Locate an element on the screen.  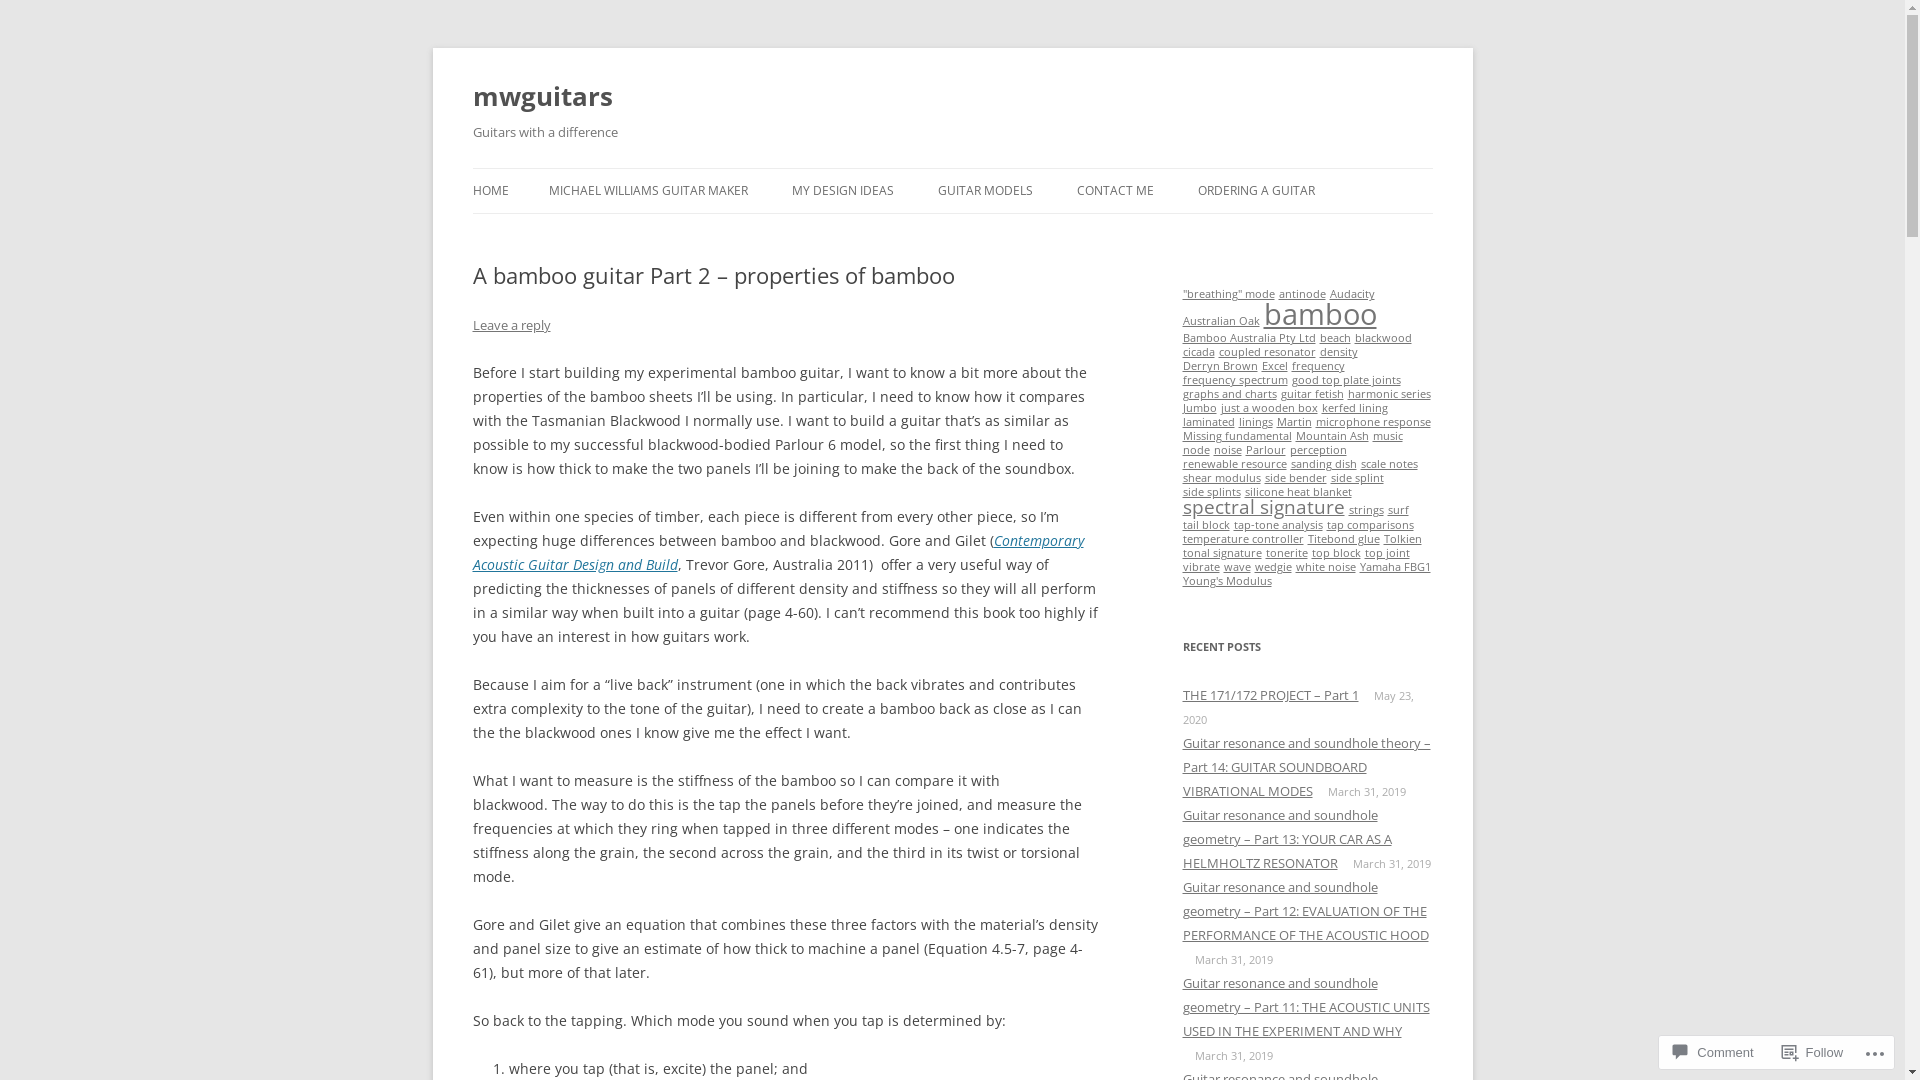
Young's Modulus is located at coordinates (1226, 581).